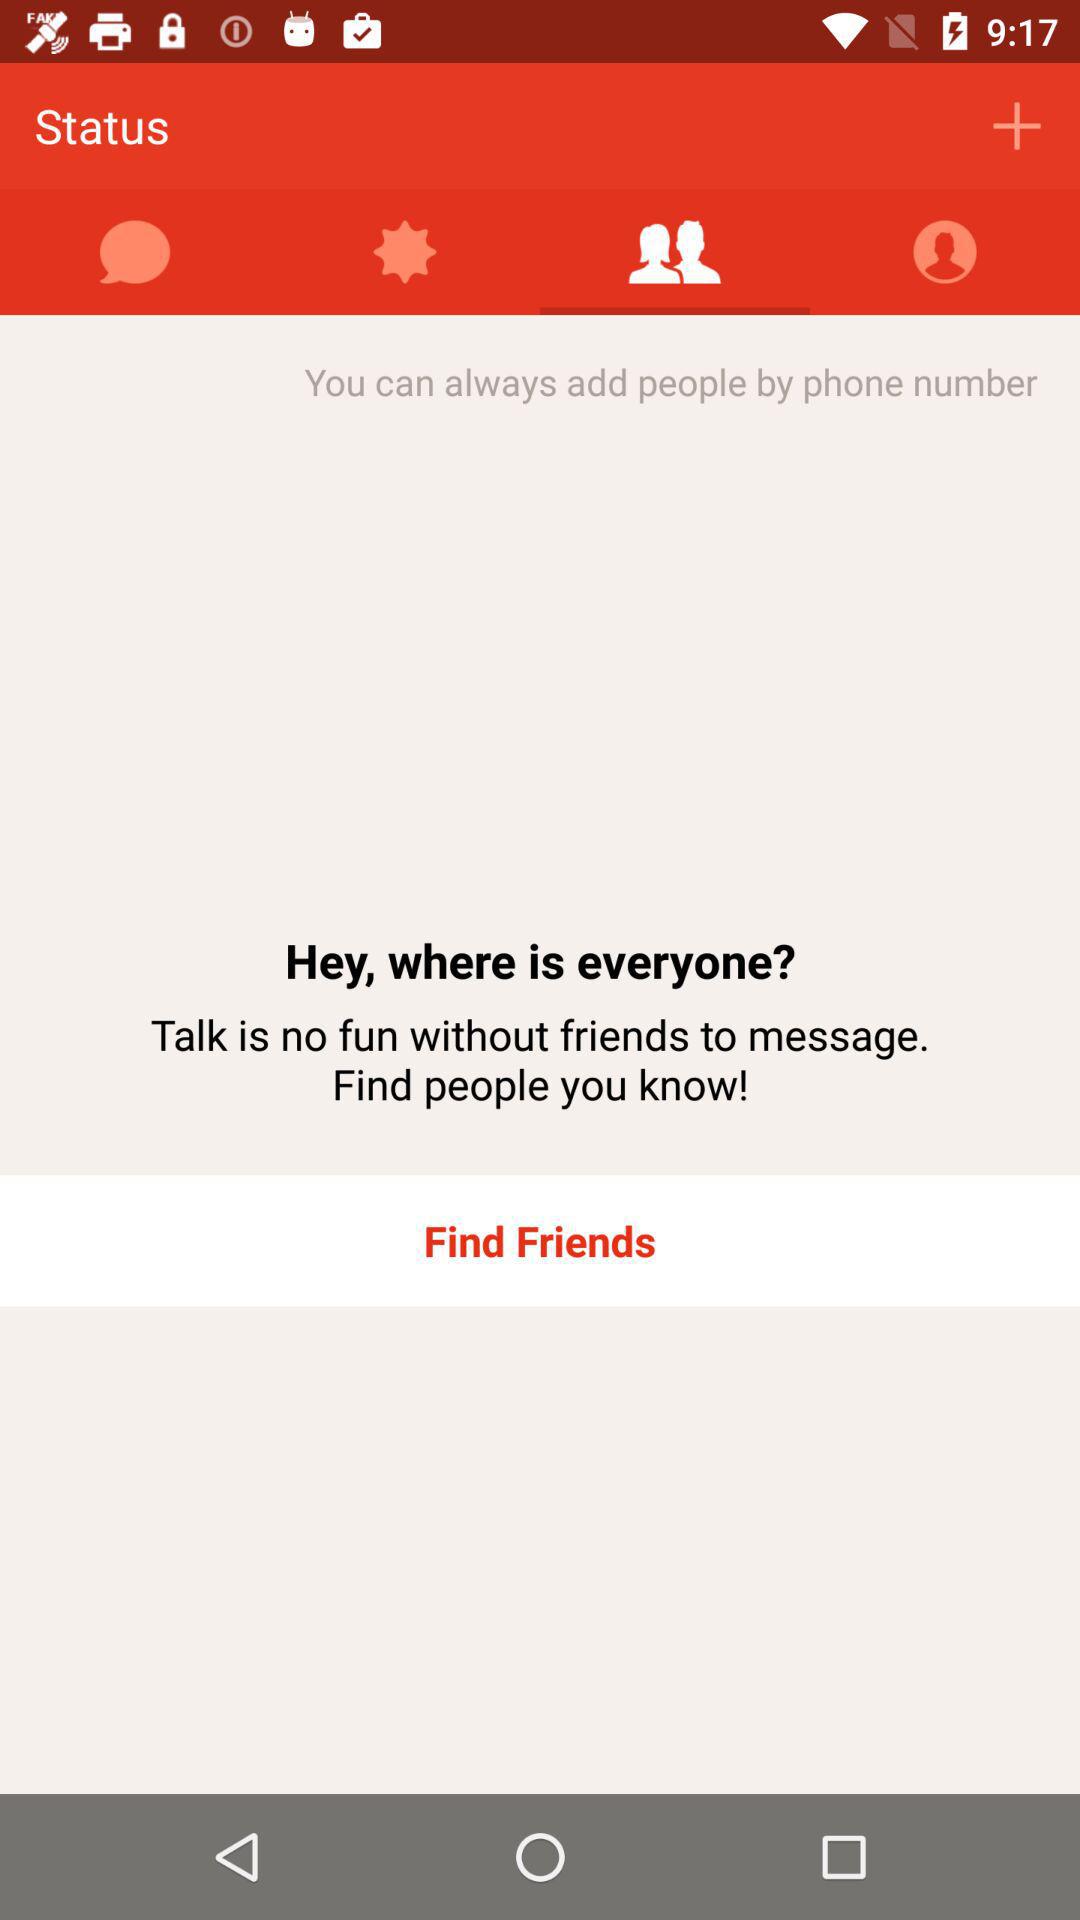  I want to click on add option, so click(675, 252).